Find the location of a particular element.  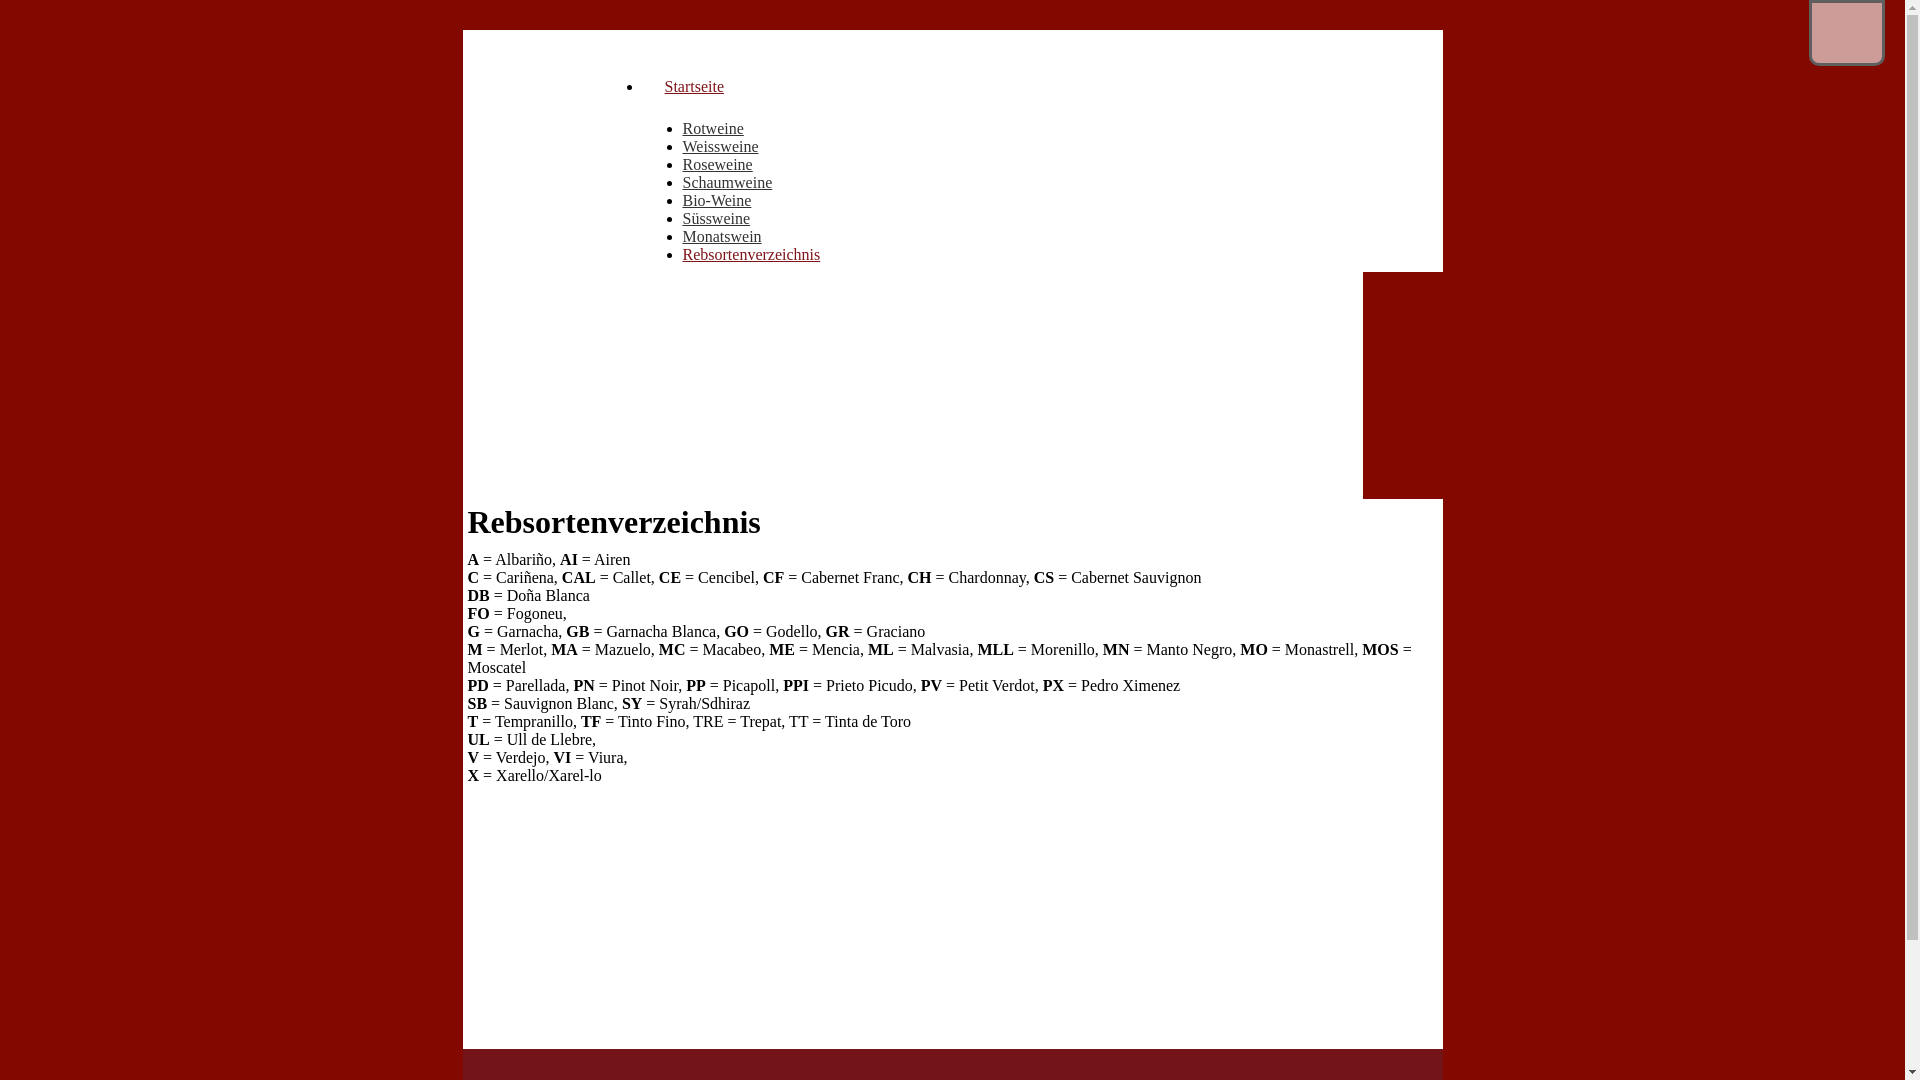

Rotweine is located at coordinates (712, 128).